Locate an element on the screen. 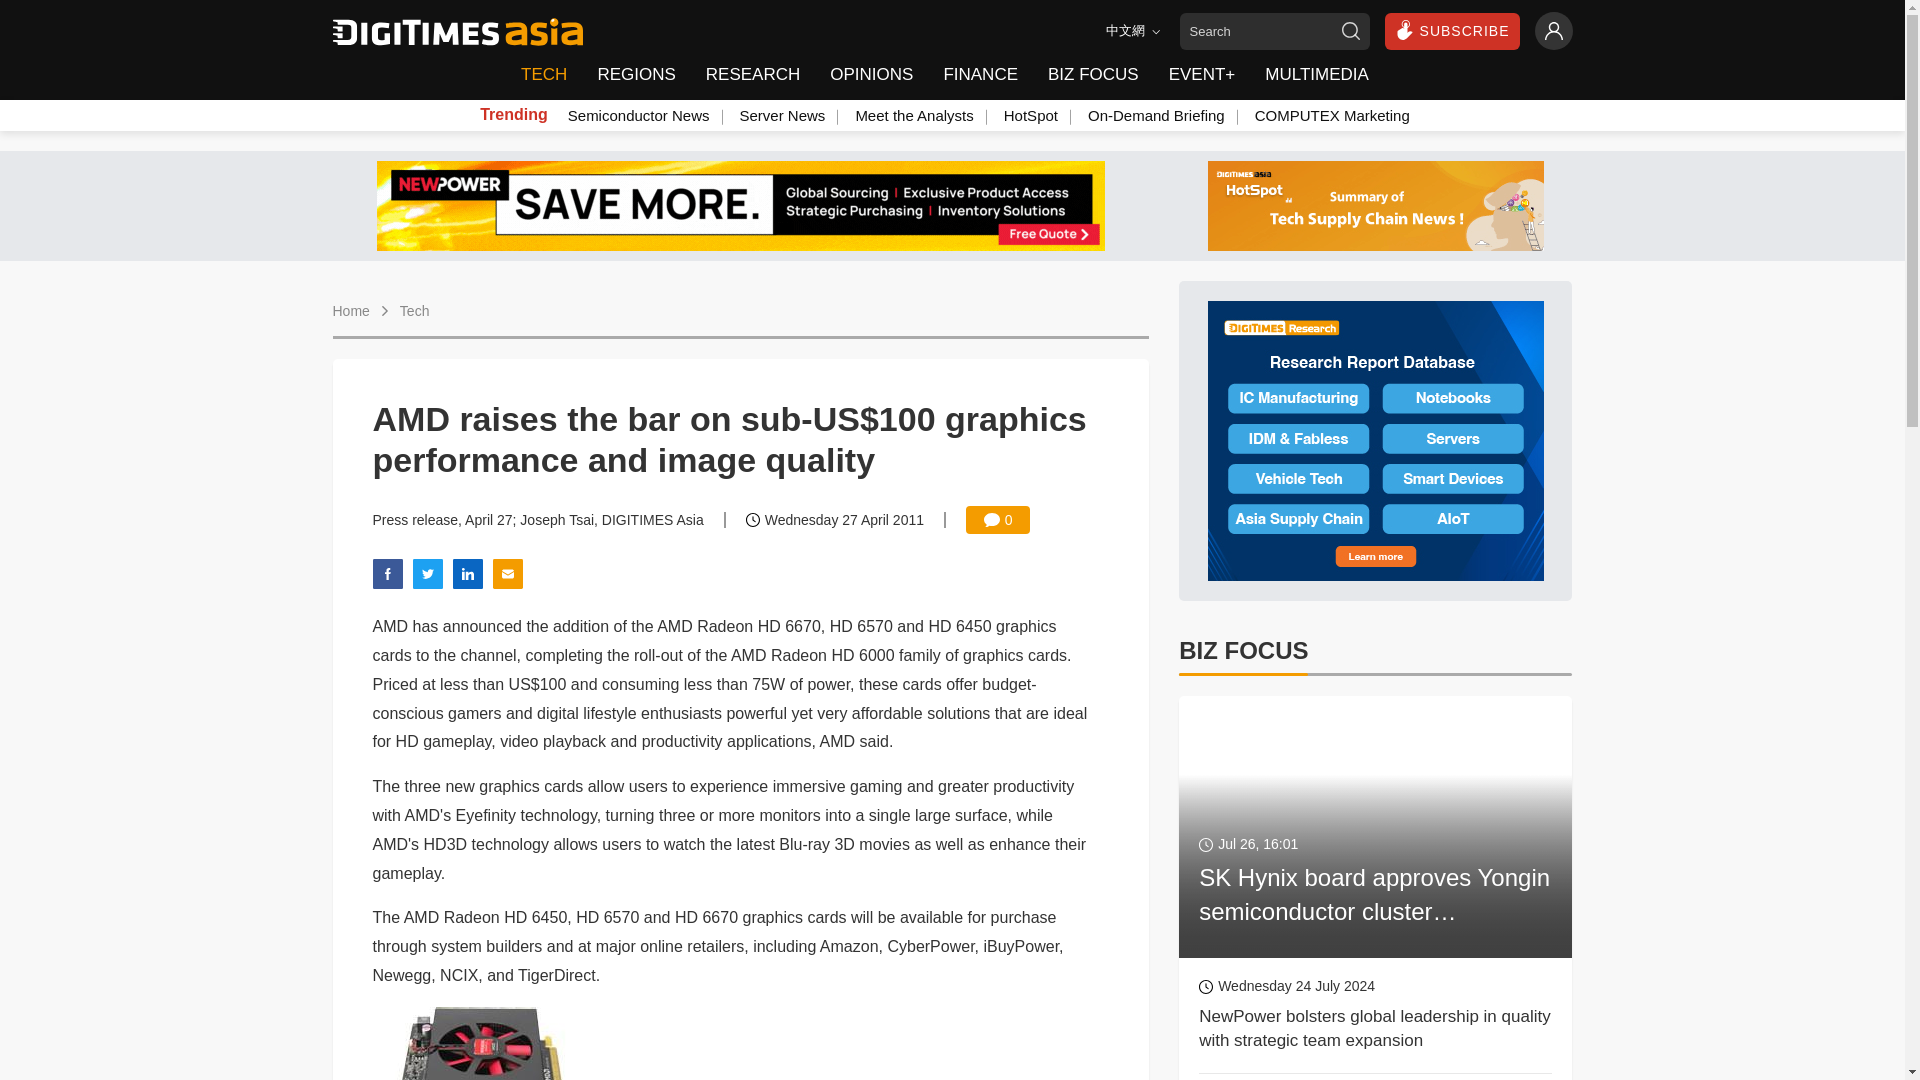 The width and height of the screenshot is (1920, 1080). REGIONS is located at coordinates (635, 75).